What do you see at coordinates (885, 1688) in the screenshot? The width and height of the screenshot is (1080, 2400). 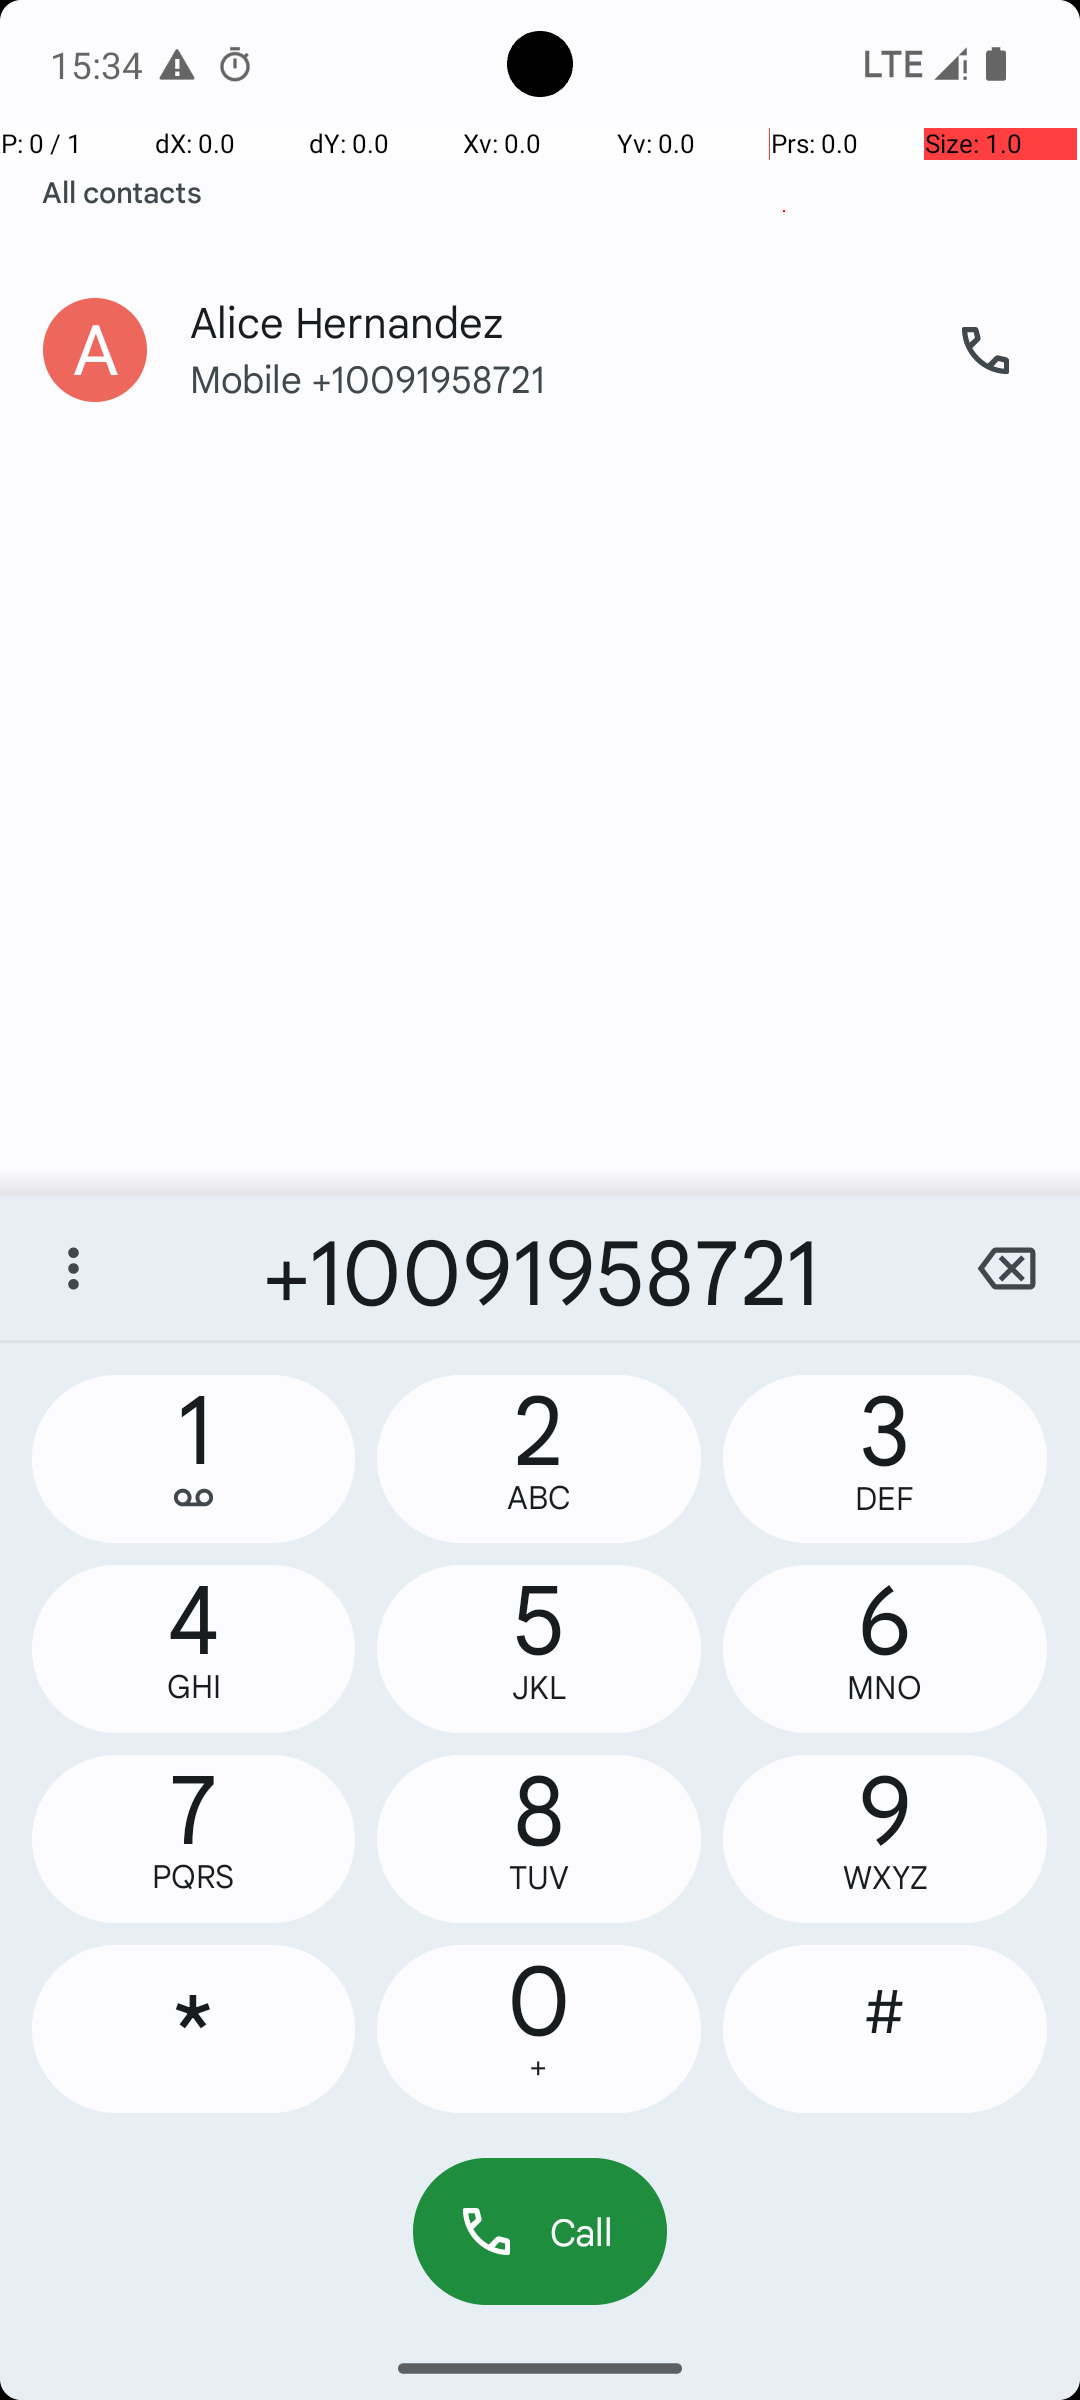 I see `MNO` at bounding box center [885, 1688].